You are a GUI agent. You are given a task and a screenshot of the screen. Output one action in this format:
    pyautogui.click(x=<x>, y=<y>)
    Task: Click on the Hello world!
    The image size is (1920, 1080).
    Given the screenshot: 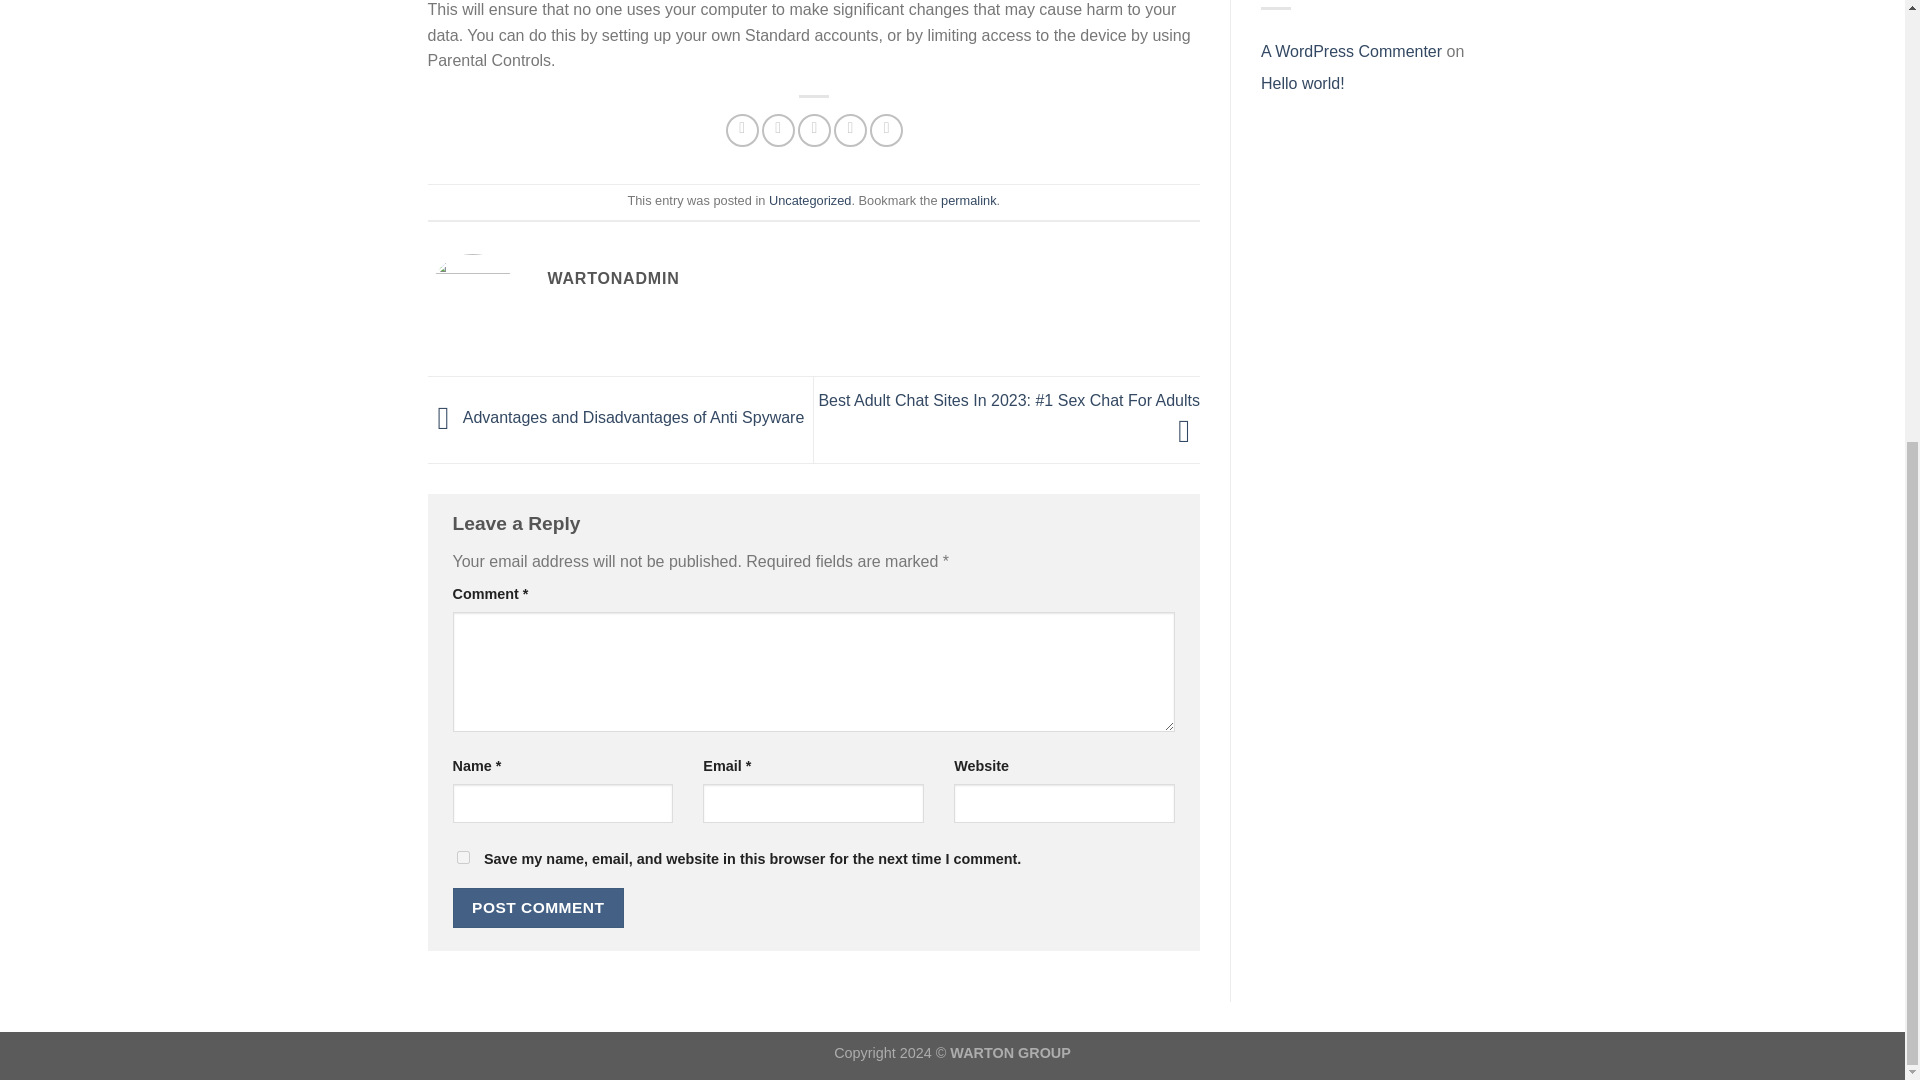 What is the action you would take?
    pyautogui.click(x=1303, y=84)
    